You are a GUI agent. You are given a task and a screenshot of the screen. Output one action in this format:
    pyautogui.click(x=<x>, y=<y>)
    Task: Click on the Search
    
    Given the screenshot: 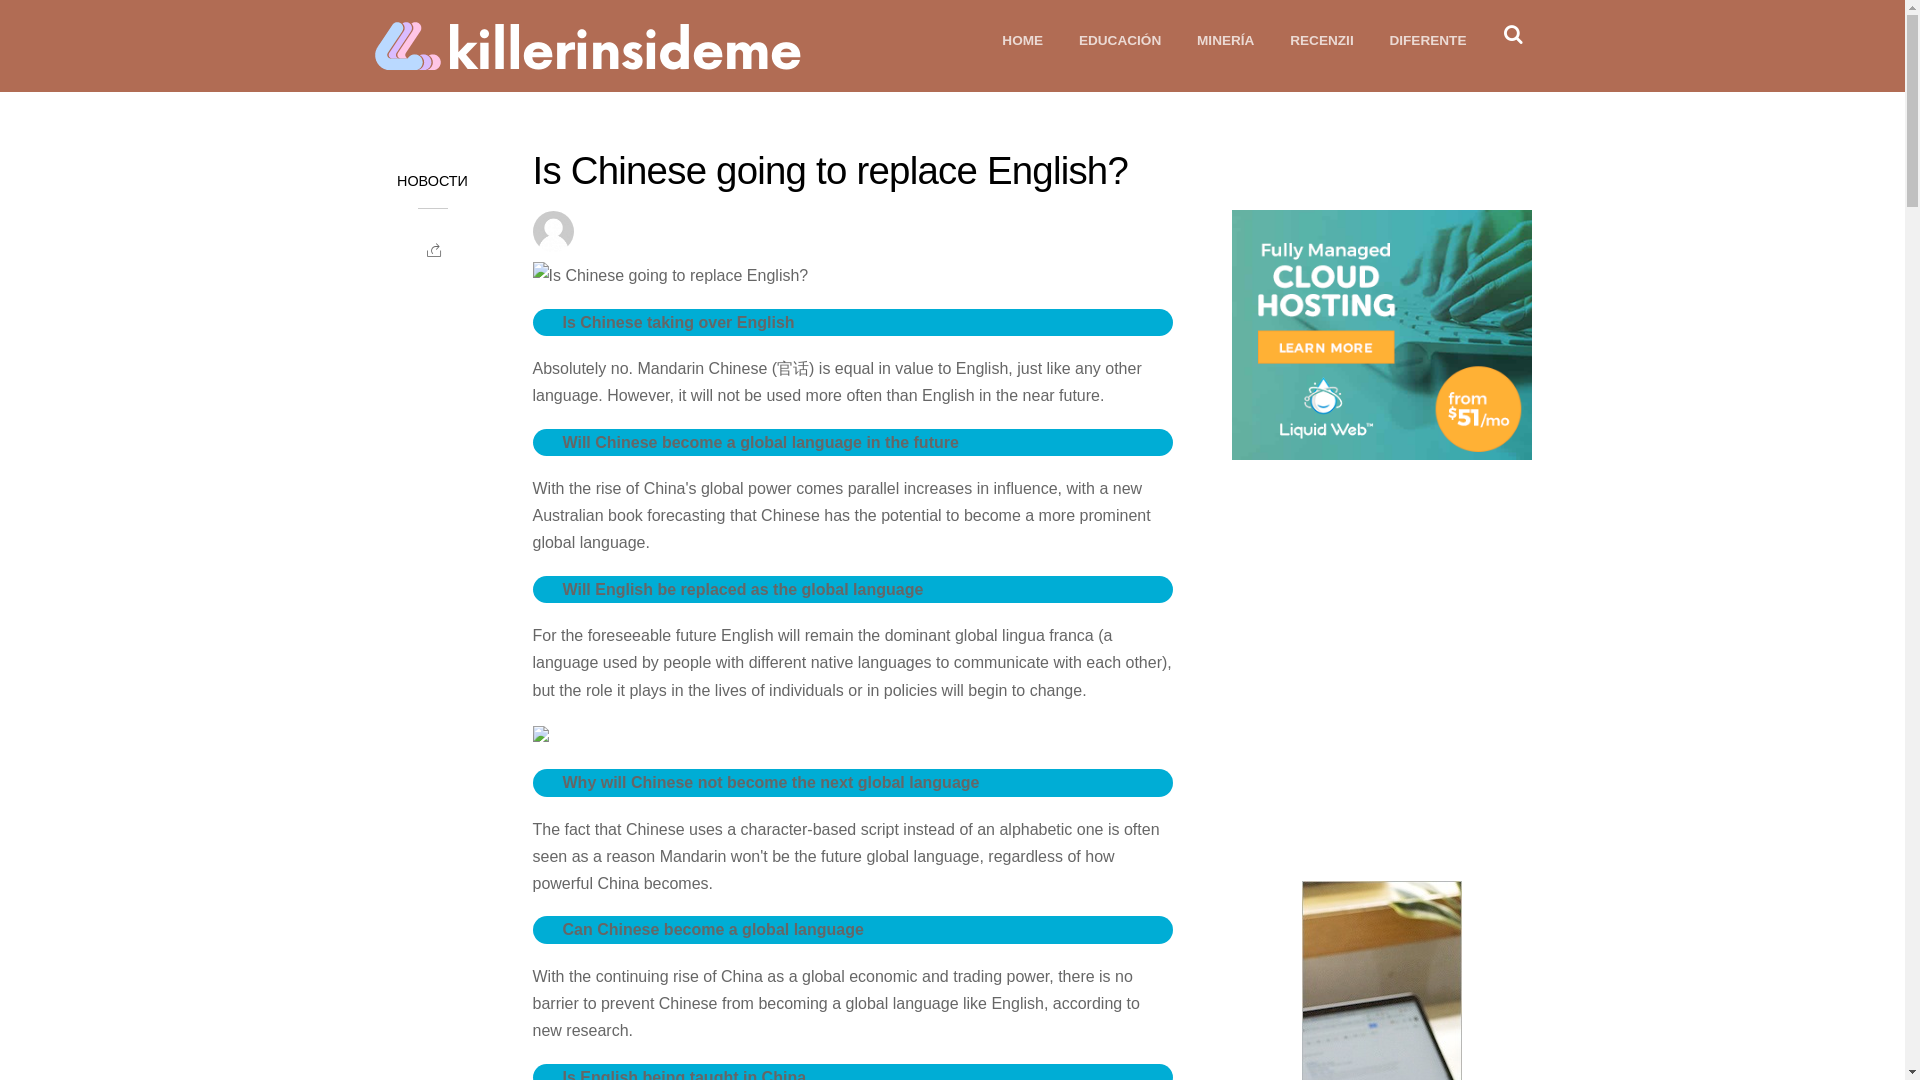 What is the action you would take?
    pyautogui.click(x=1510, y=33)
    